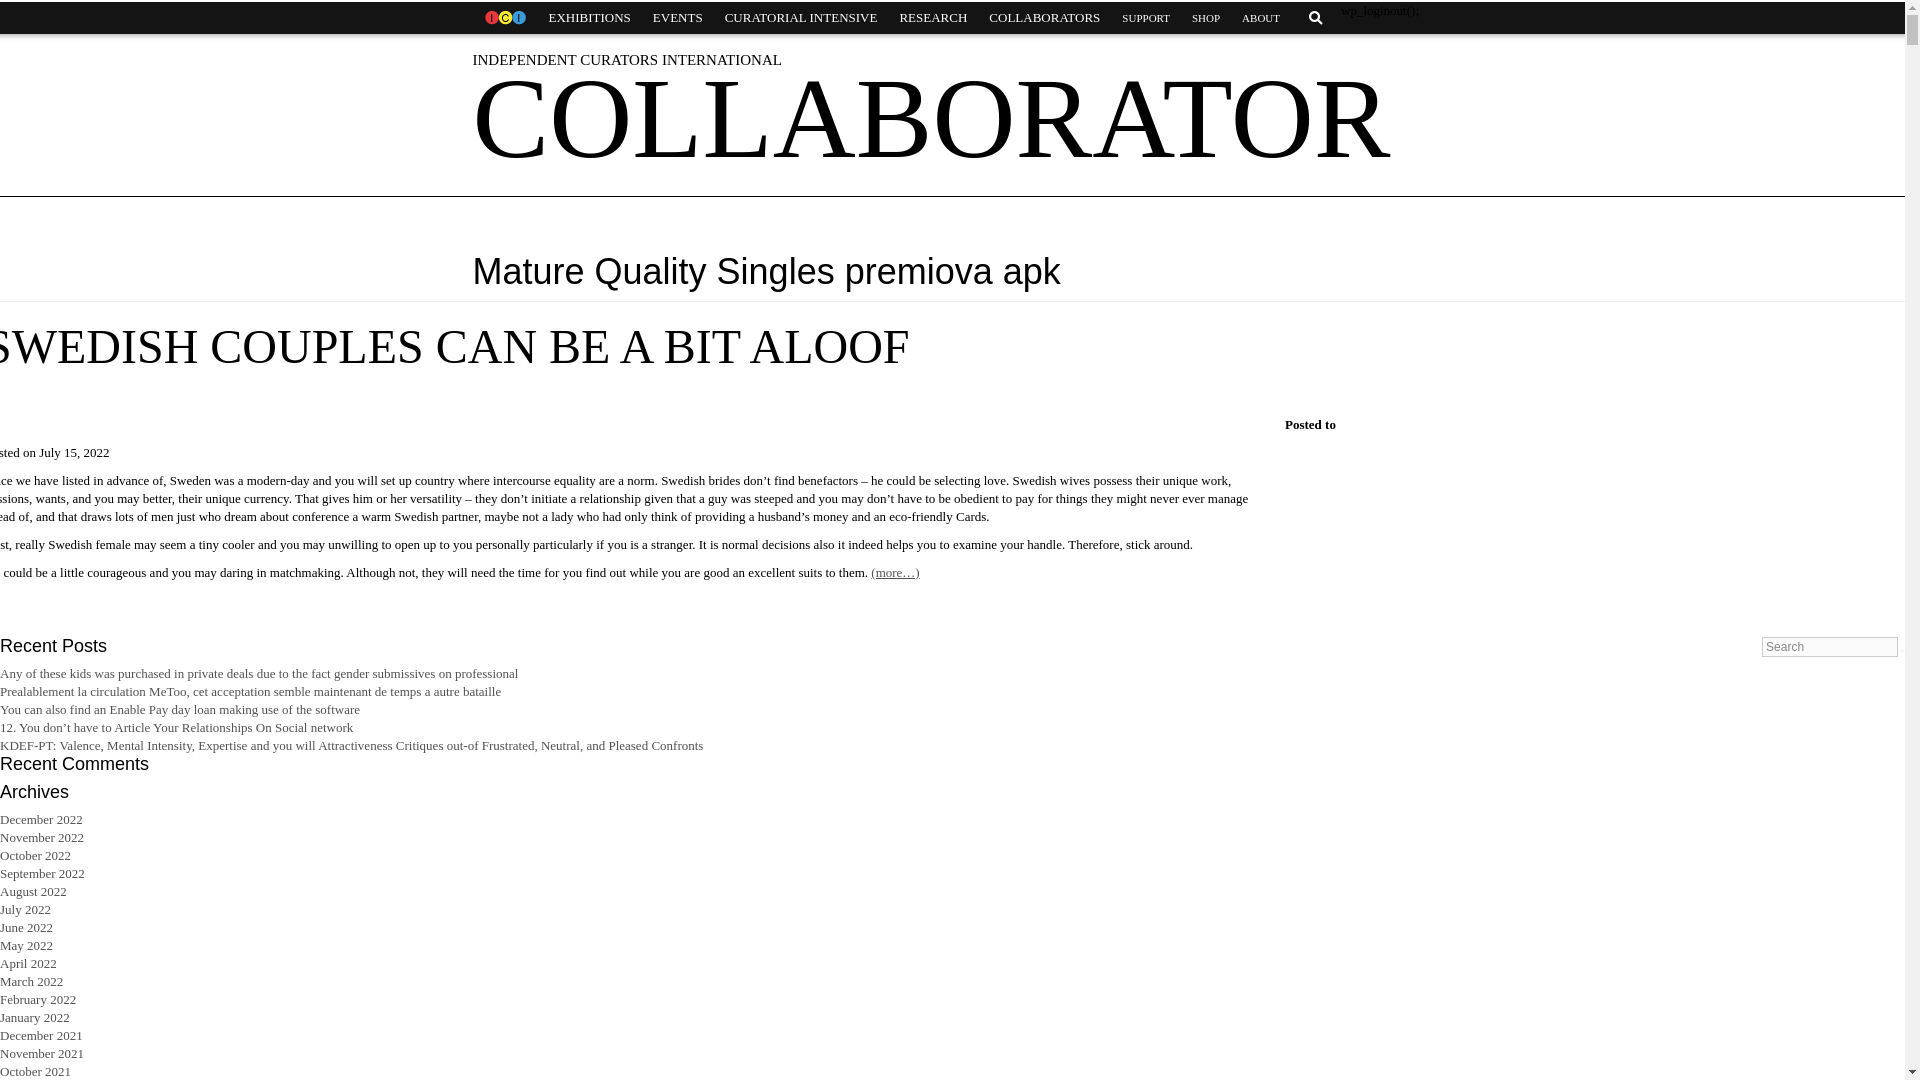 This screenshot has width=1920, height=1080. I want to click on RESEARCH, so click(932, 18).